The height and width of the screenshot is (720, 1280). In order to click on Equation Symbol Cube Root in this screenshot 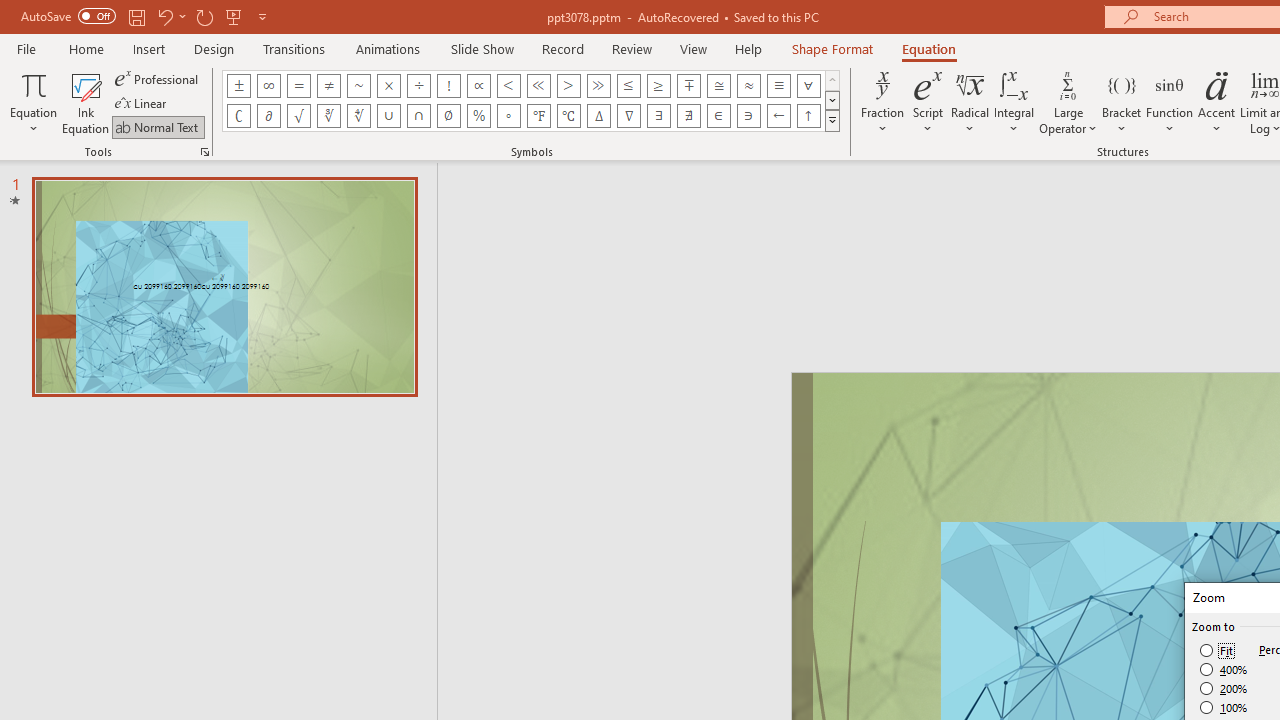, I will do `click(328, 116)`.